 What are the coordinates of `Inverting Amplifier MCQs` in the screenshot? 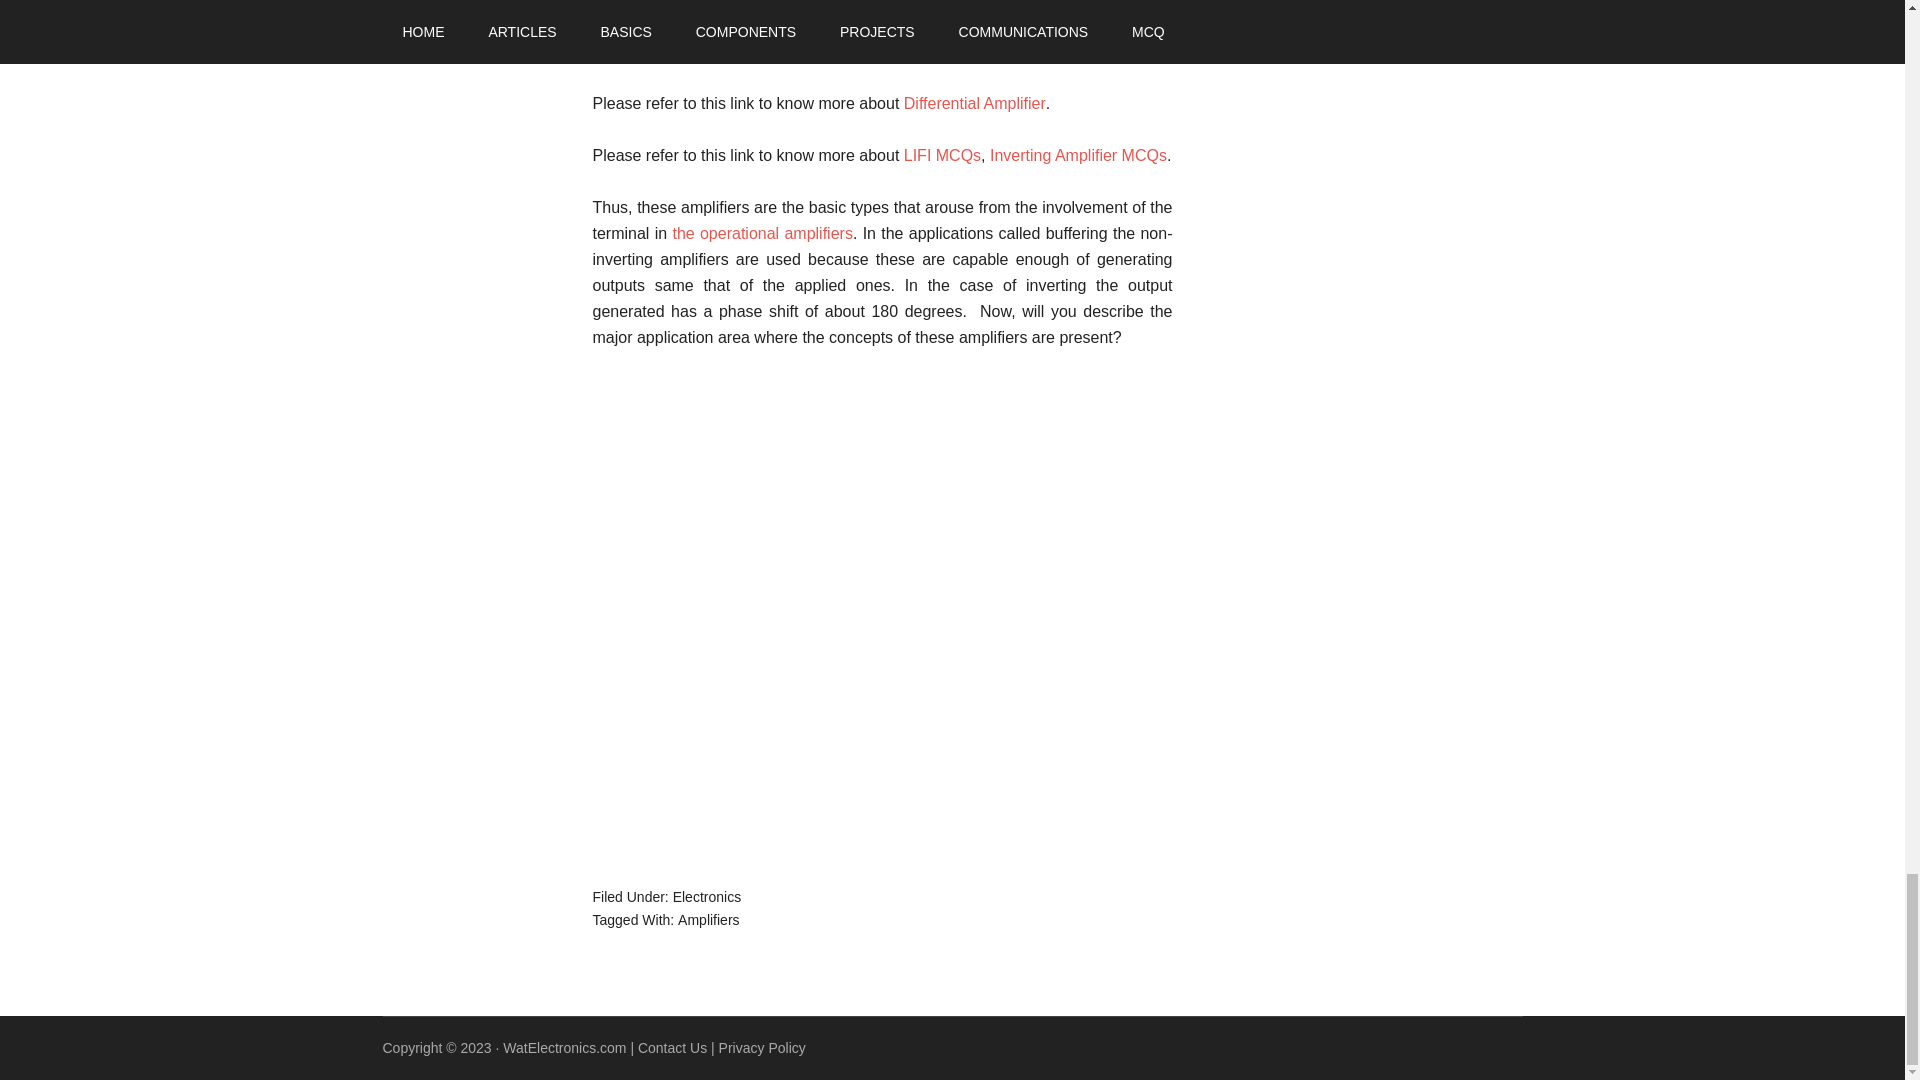 It's located at (1078, 155).